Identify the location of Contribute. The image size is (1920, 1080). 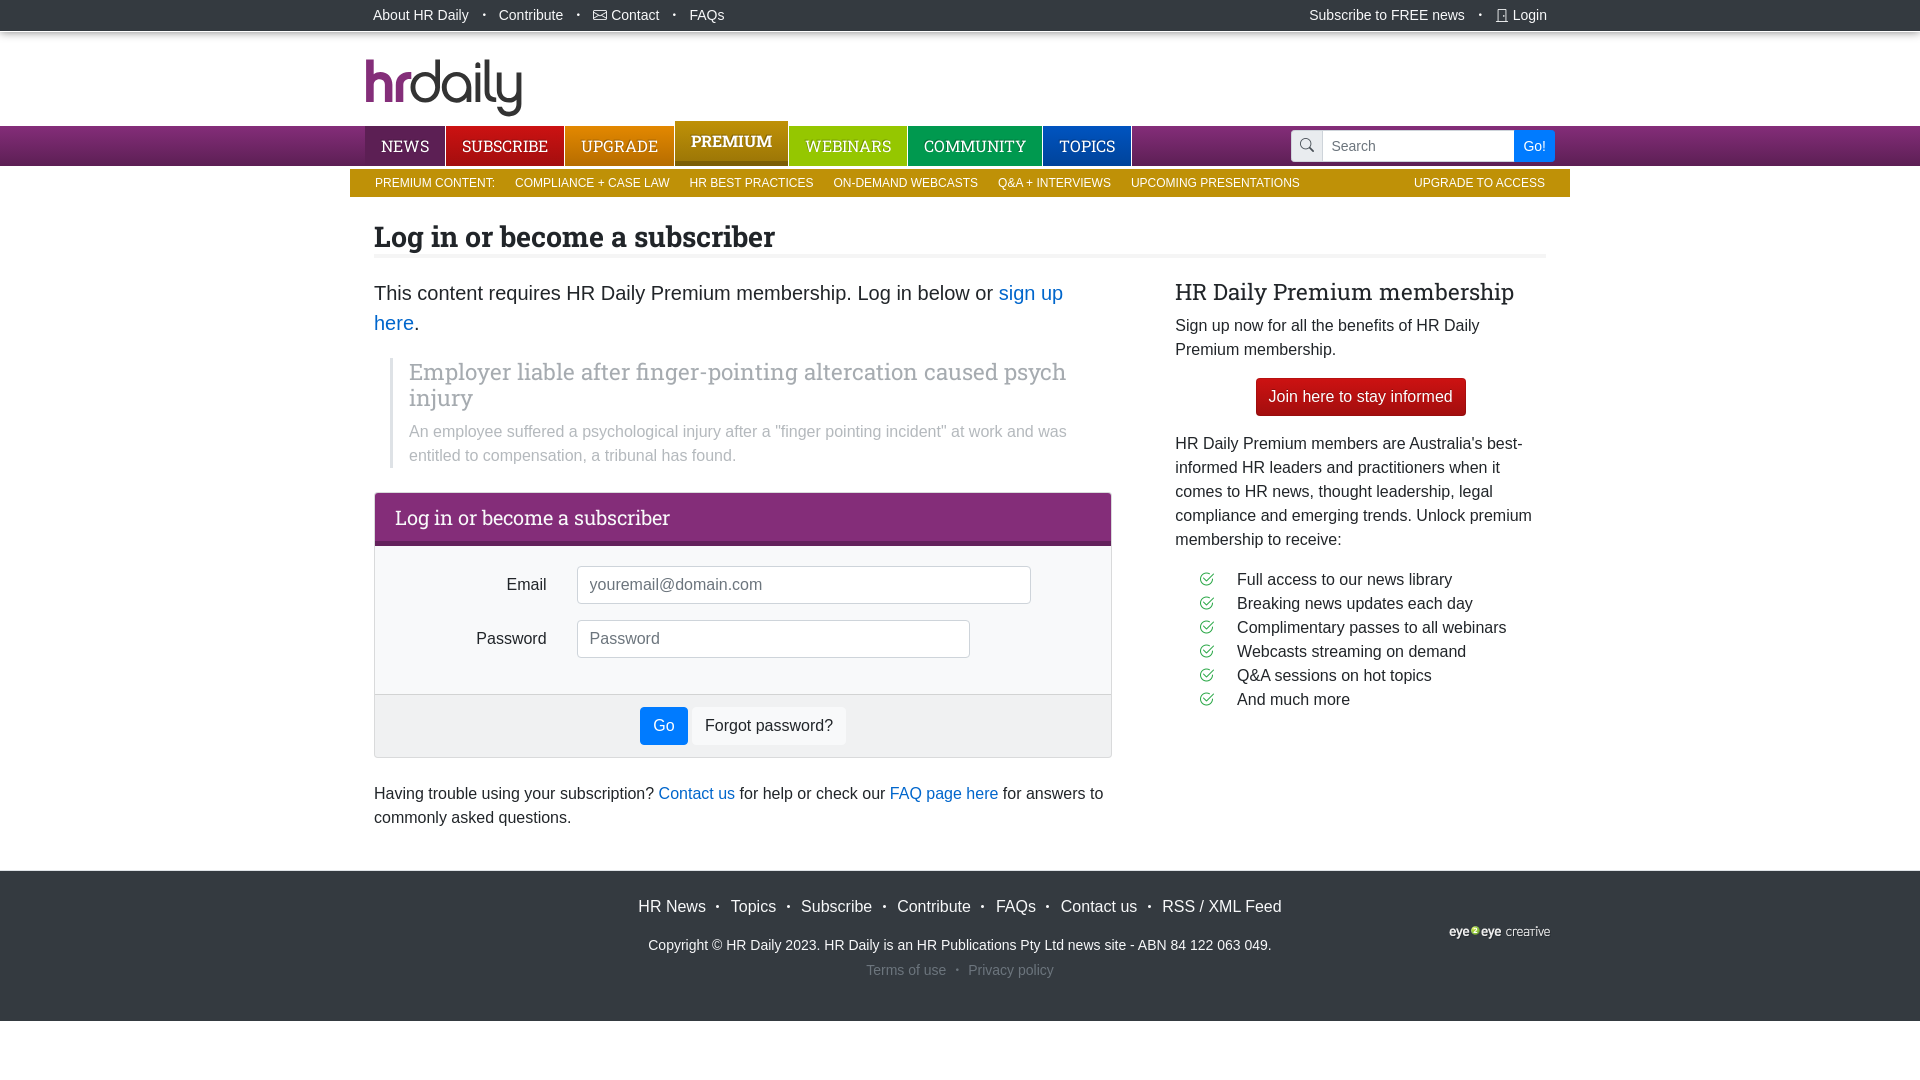
(934, 906).